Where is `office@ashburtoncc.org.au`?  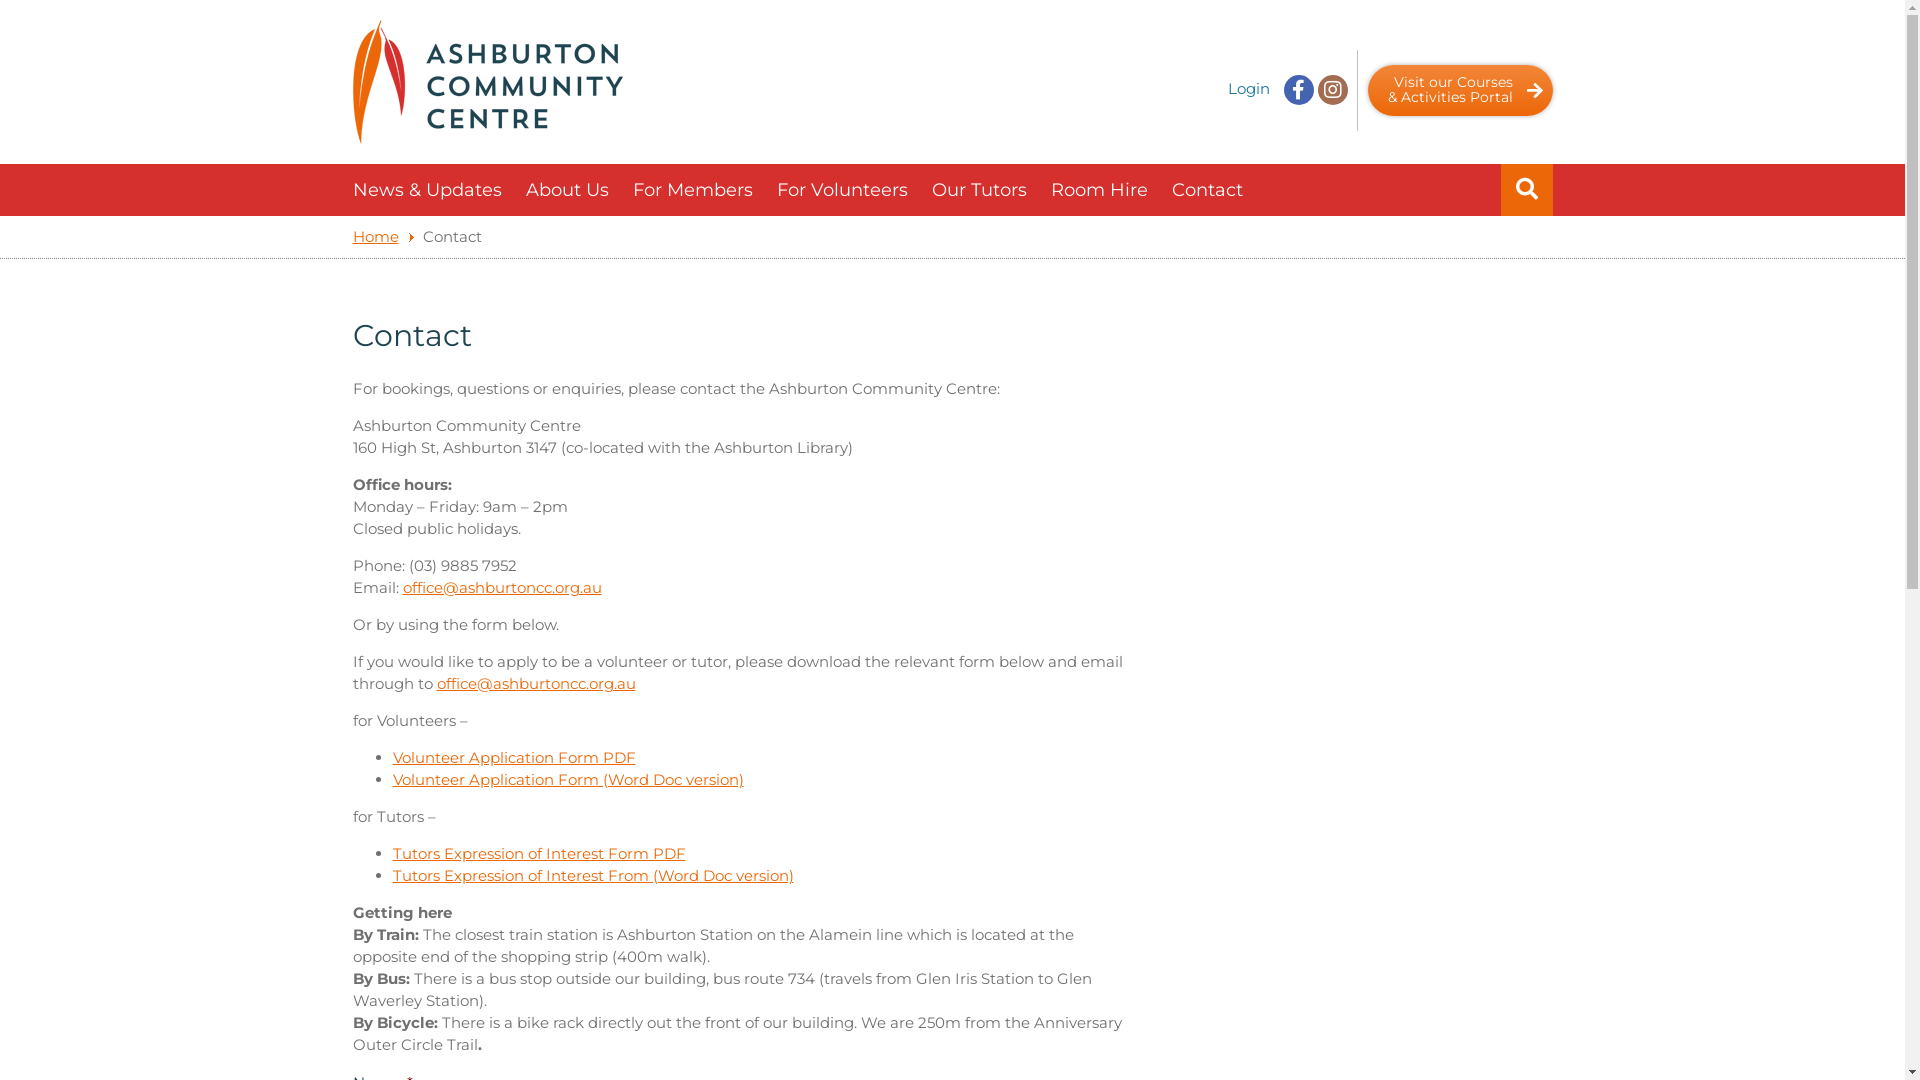 office@ashburtoncc.org.au is located at coordinates (536, 684).